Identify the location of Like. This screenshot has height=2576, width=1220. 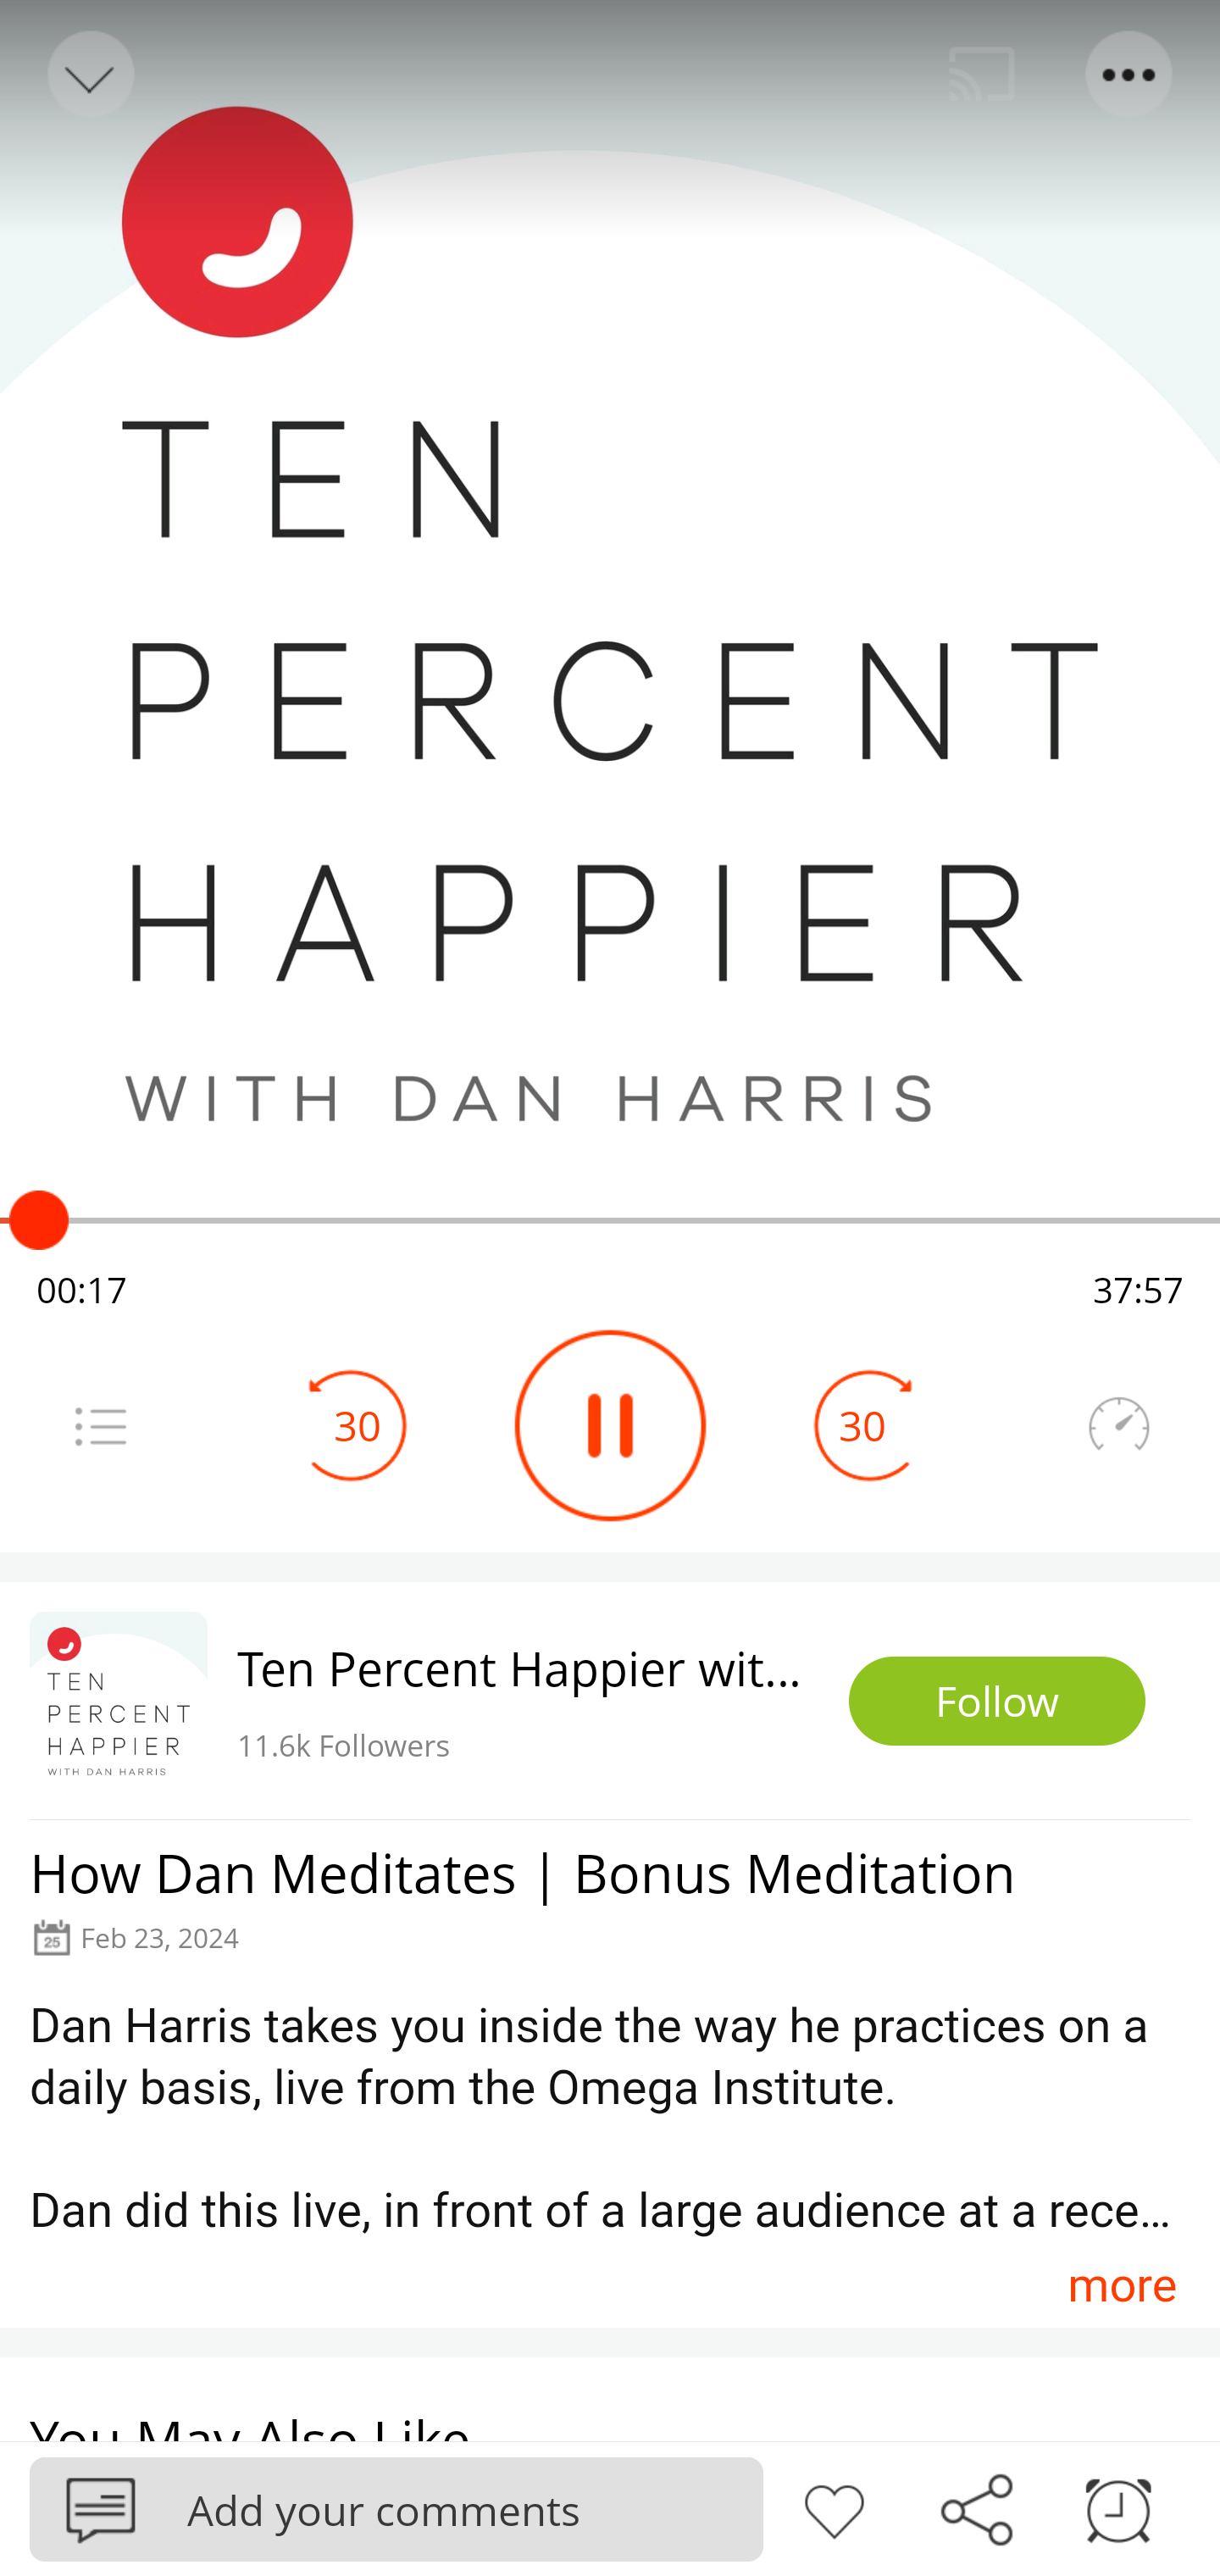
(834, 2507).